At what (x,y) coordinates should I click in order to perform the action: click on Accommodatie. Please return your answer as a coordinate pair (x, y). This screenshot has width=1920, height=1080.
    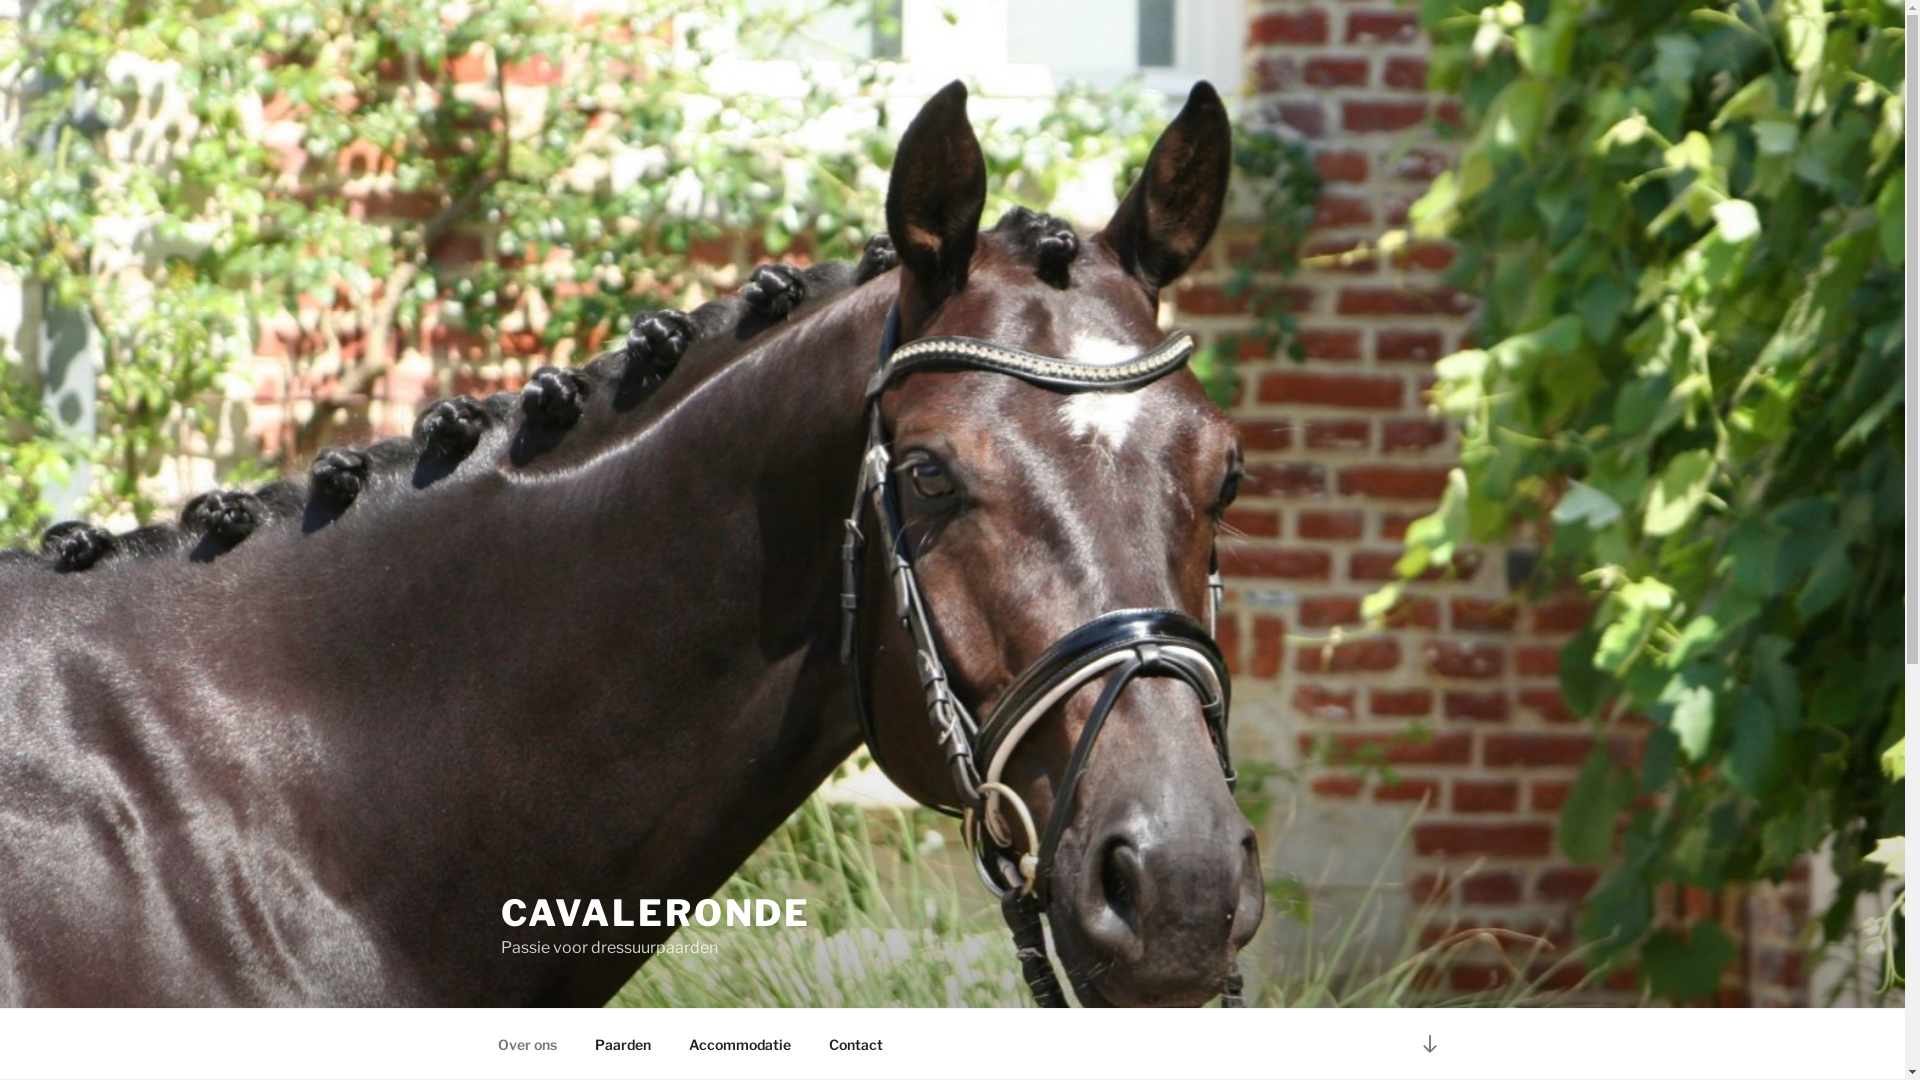
    Looking at the image, I should click on (740, 1044).